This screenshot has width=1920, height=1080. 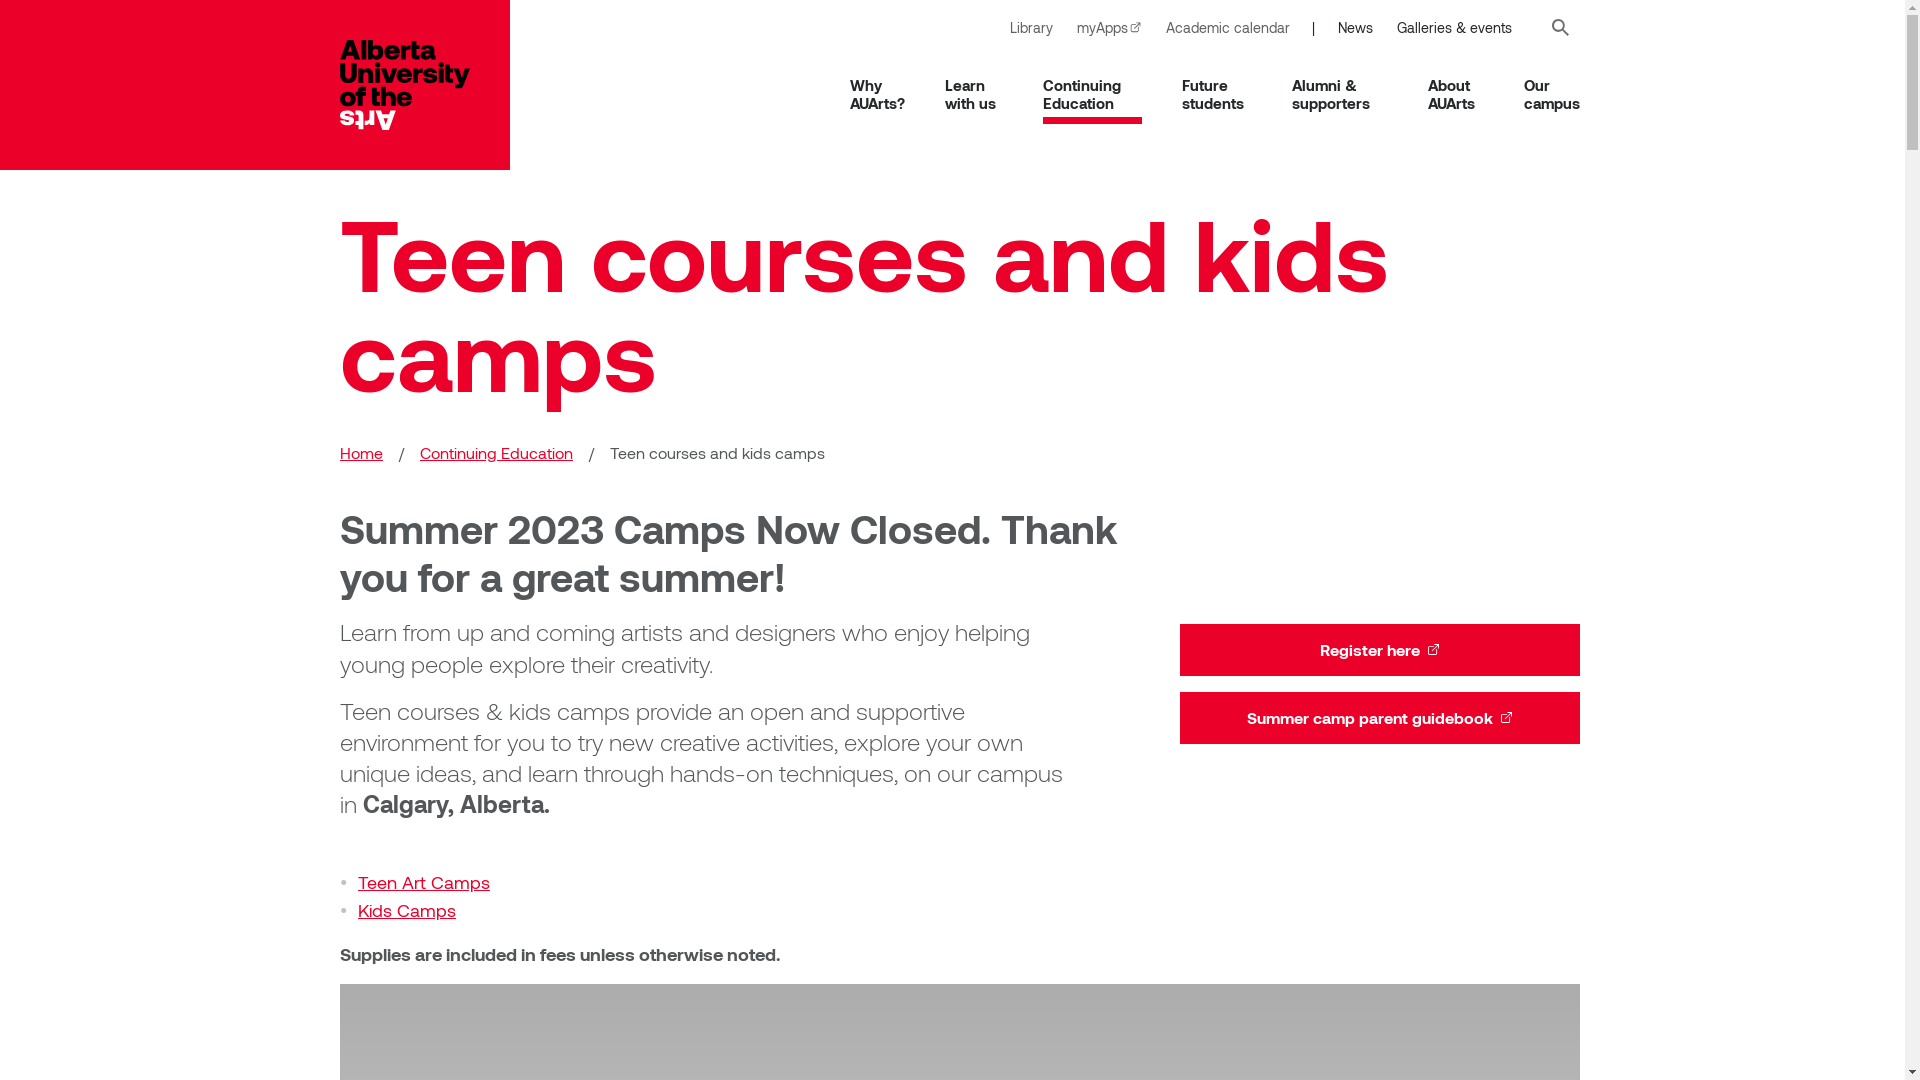 I want to click on Teen Art Camps, so click(x=424, y=882).